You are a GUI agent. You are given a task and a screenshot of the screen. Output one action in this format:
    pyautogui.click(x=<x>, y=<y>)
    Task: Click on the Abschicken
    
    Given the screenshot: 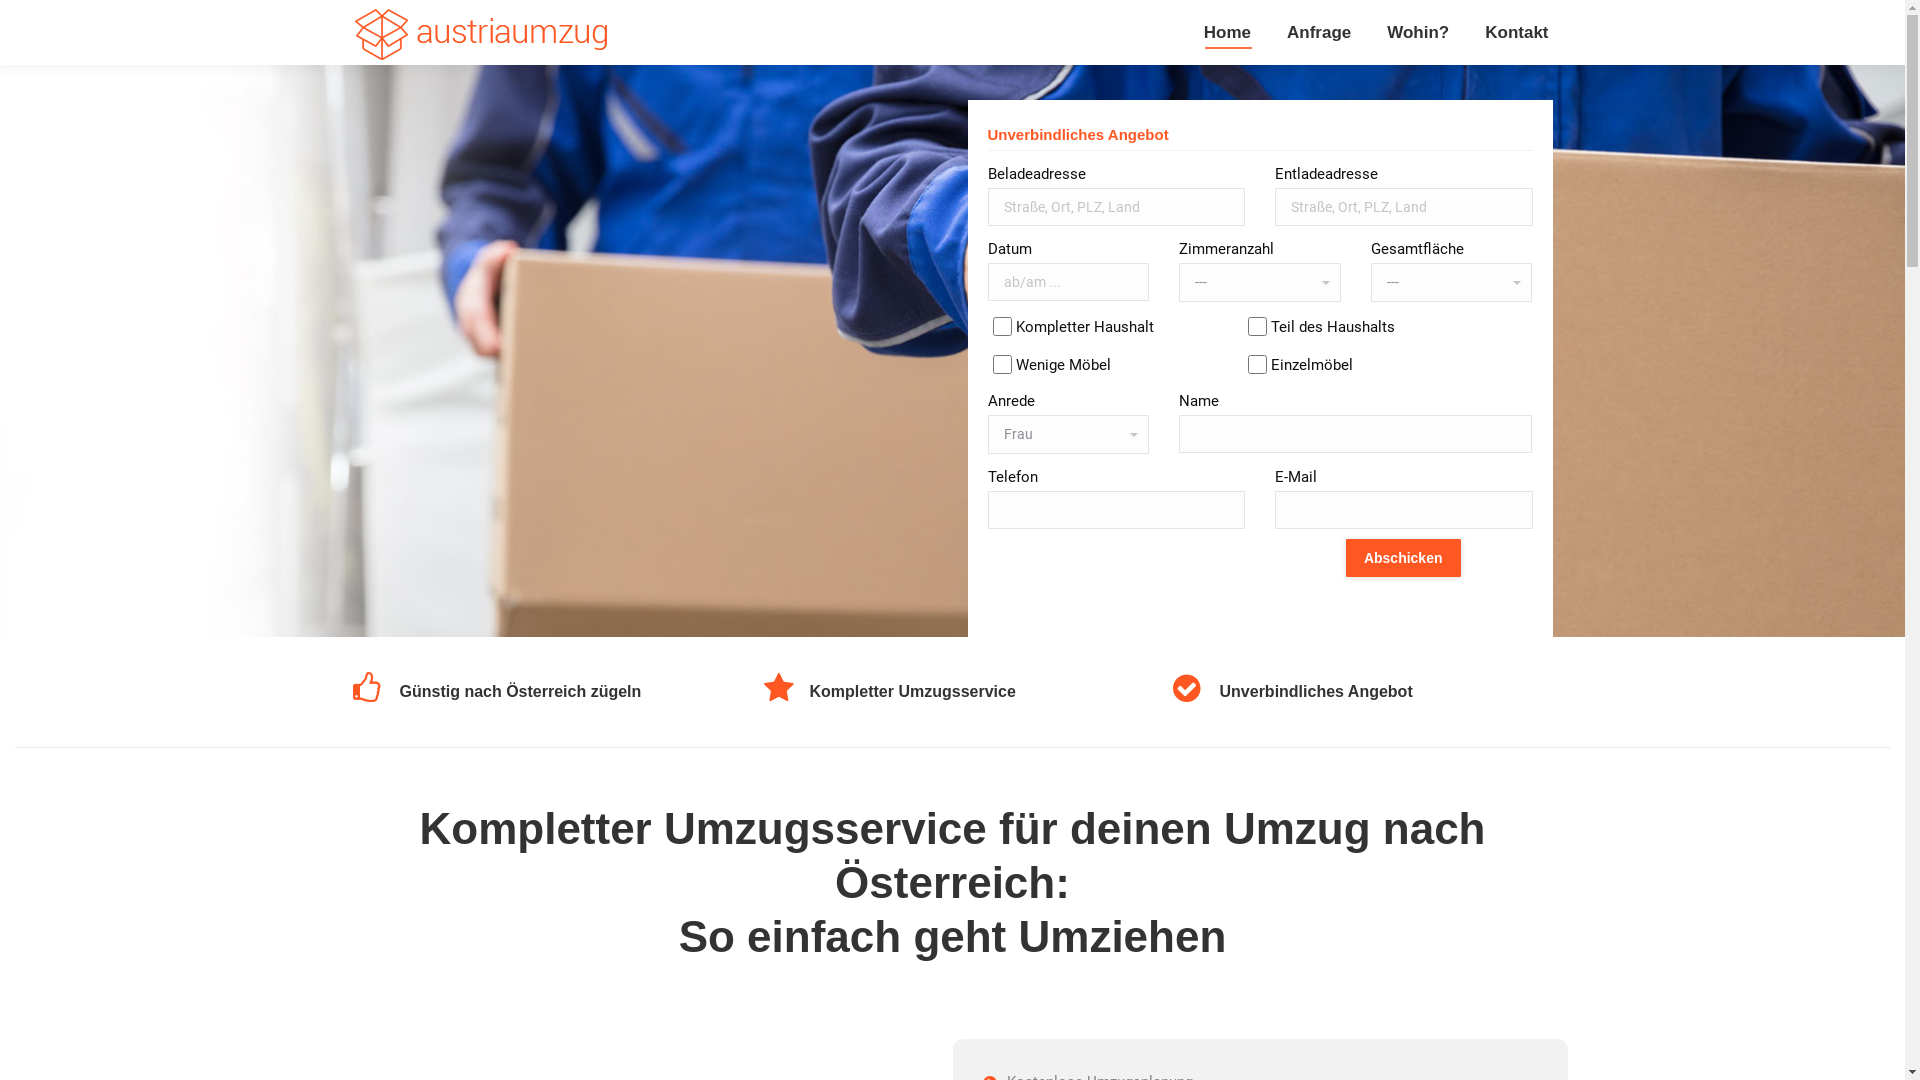 What is the action you would take?
    pyautogui.click(x=1404, y=558)
    